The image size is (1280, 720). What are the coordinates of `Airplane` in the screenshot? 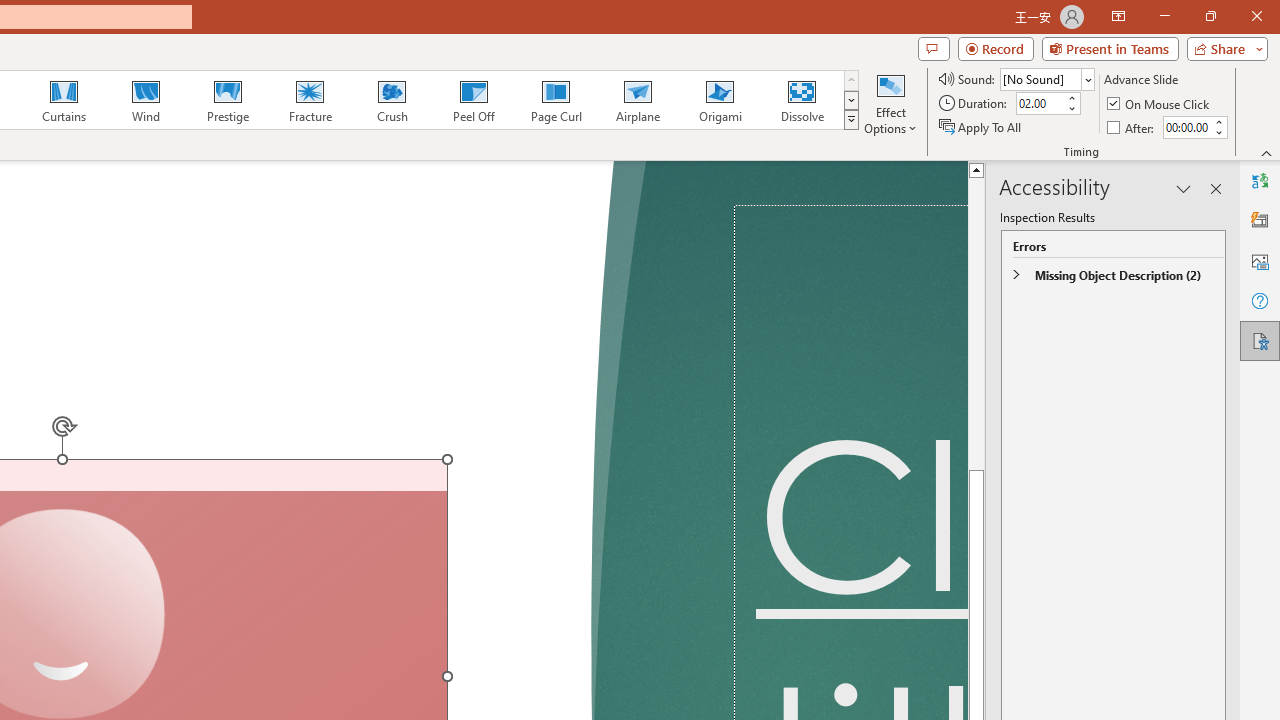 It's located at (637, 100).